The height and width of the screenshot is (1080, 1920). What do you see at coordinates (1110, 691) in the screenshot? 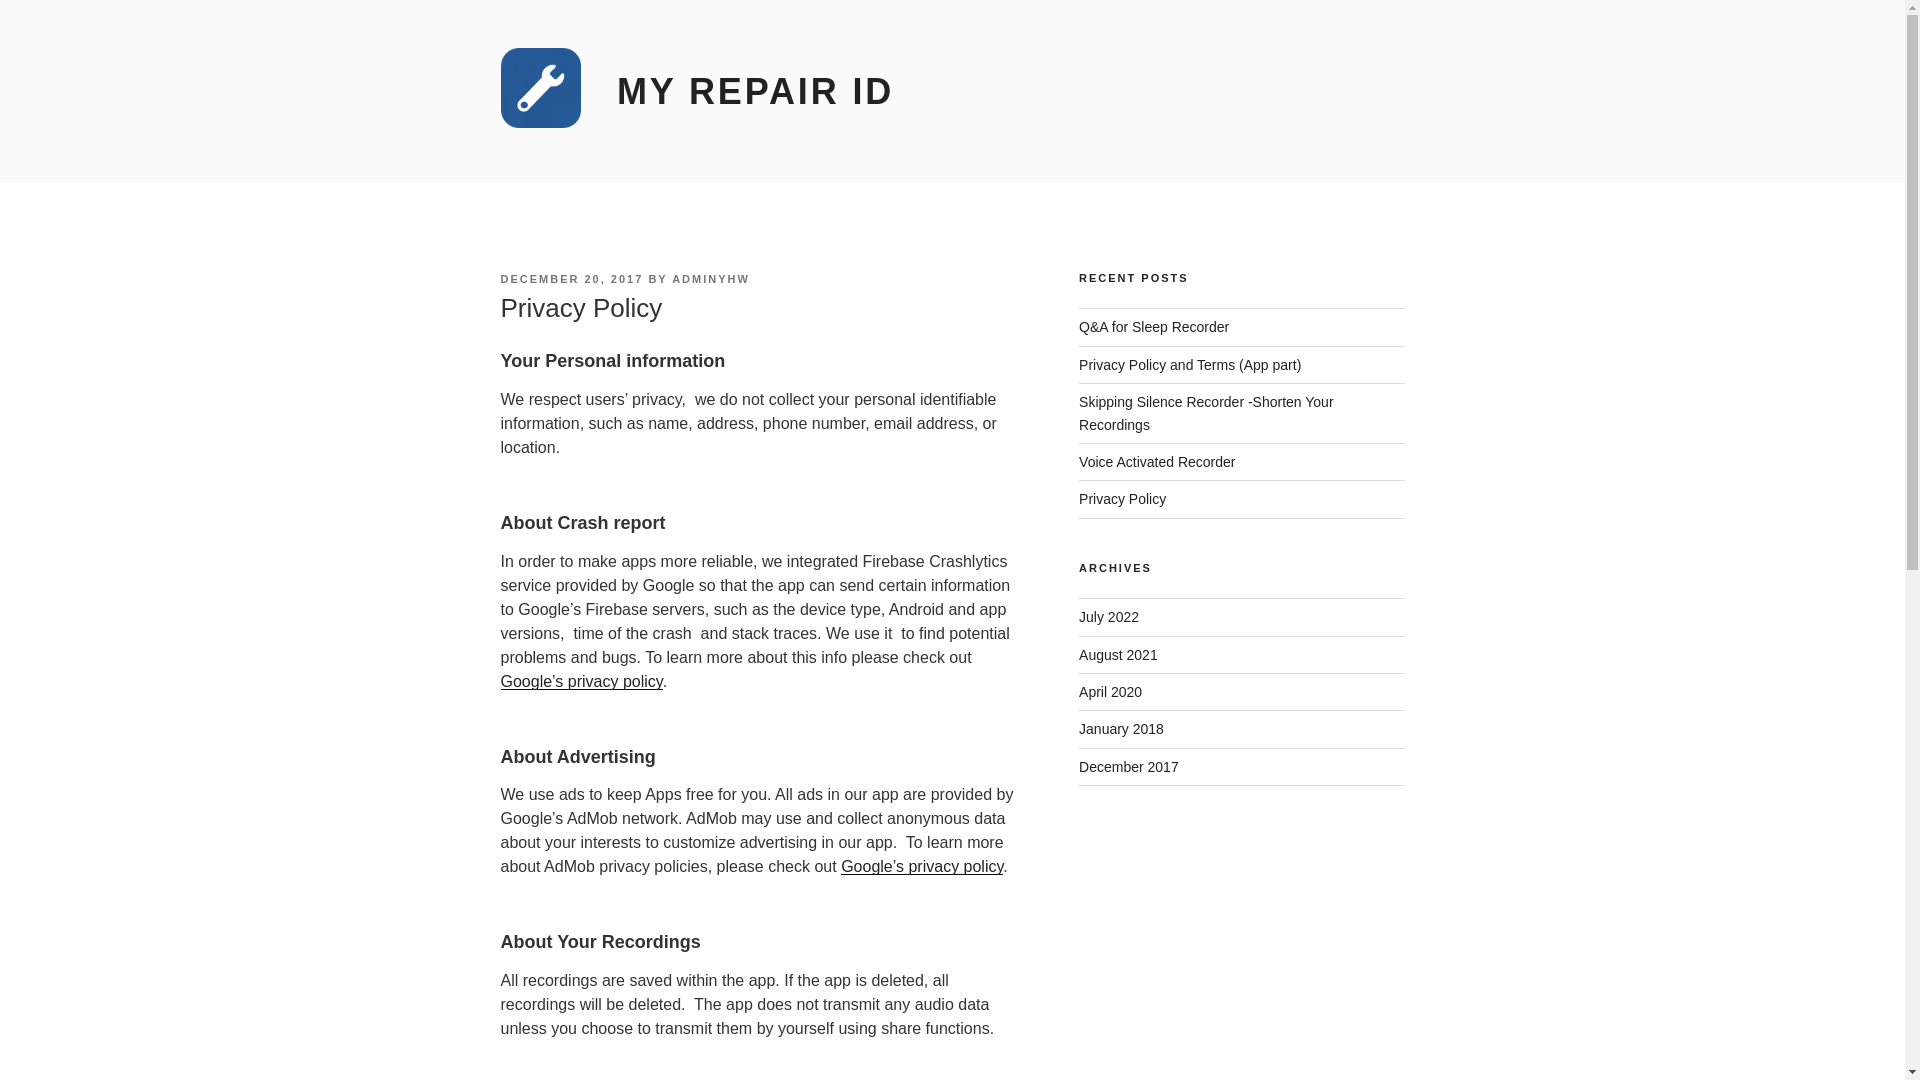
I see `April 2020` at bounding box center [1110, 691].